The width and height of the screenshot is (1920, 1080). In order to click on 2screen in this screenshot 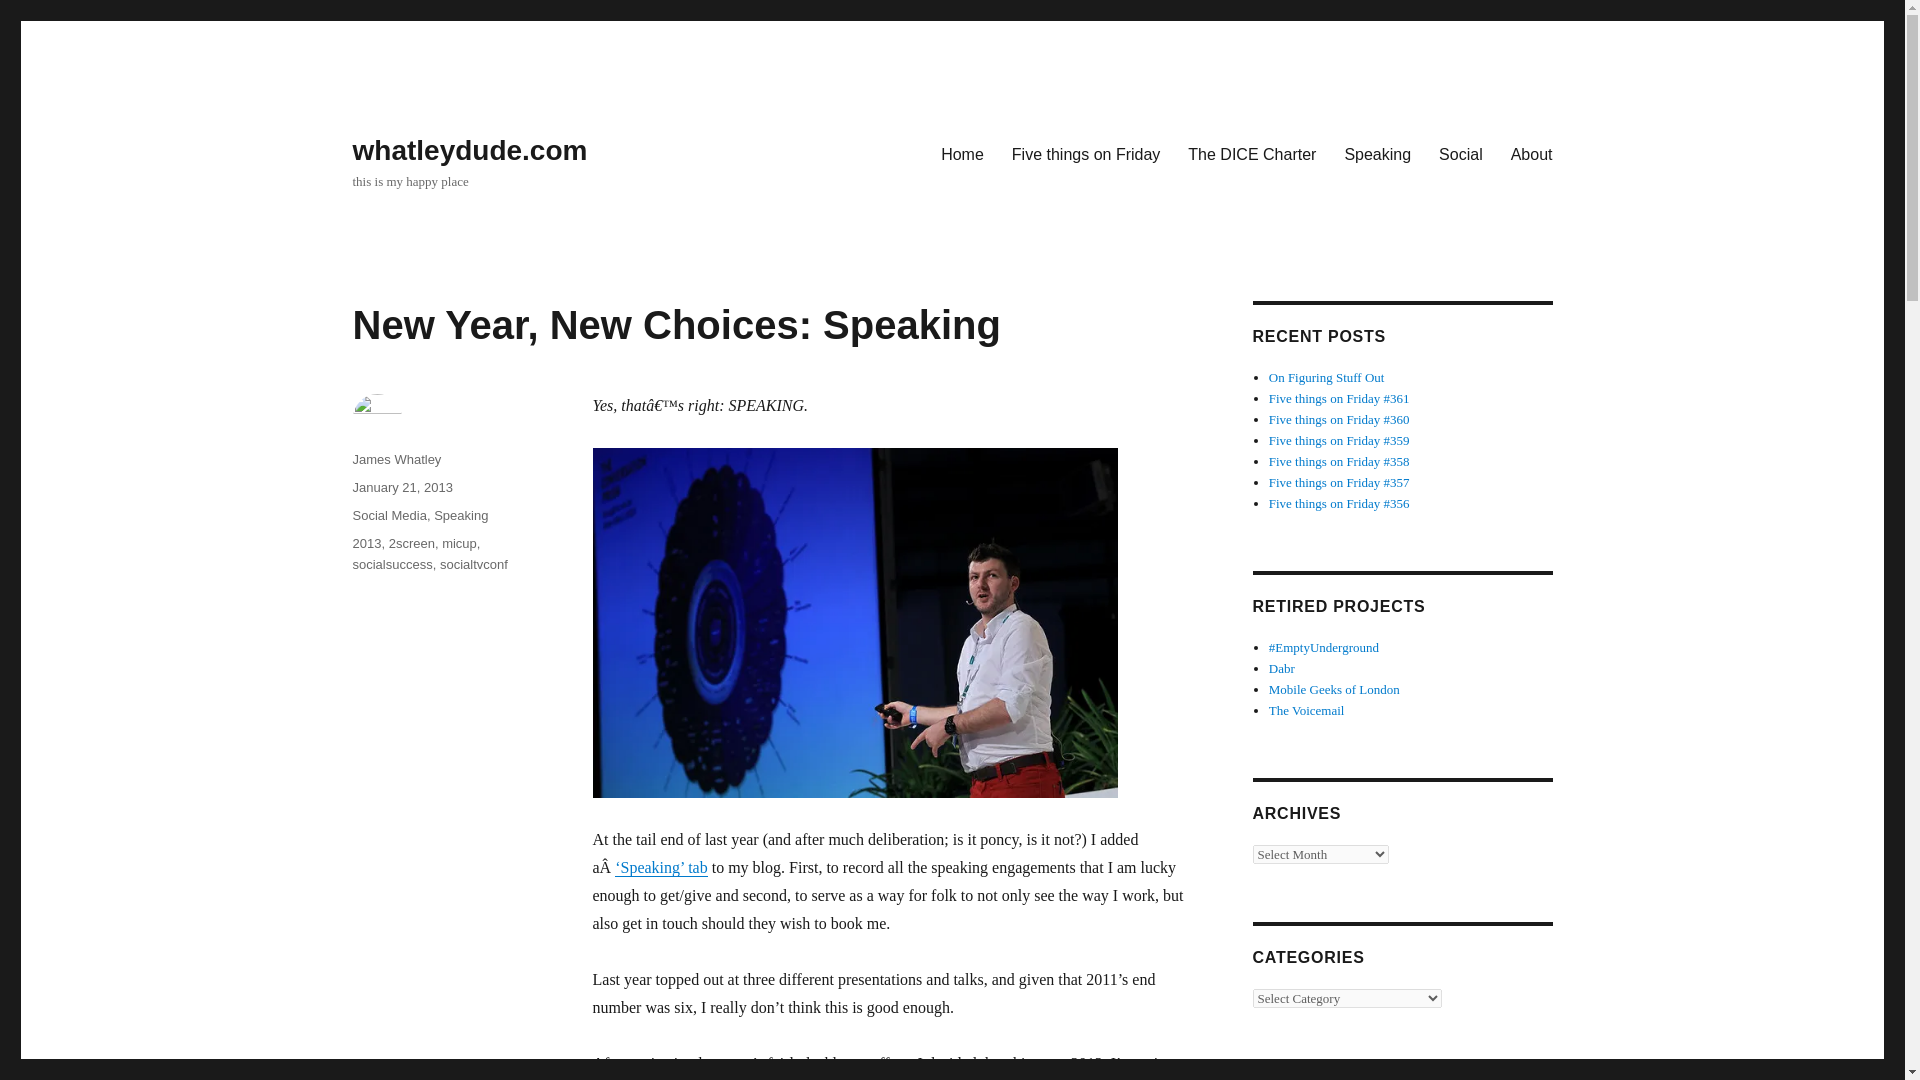, I will do `click(412, 542)`.